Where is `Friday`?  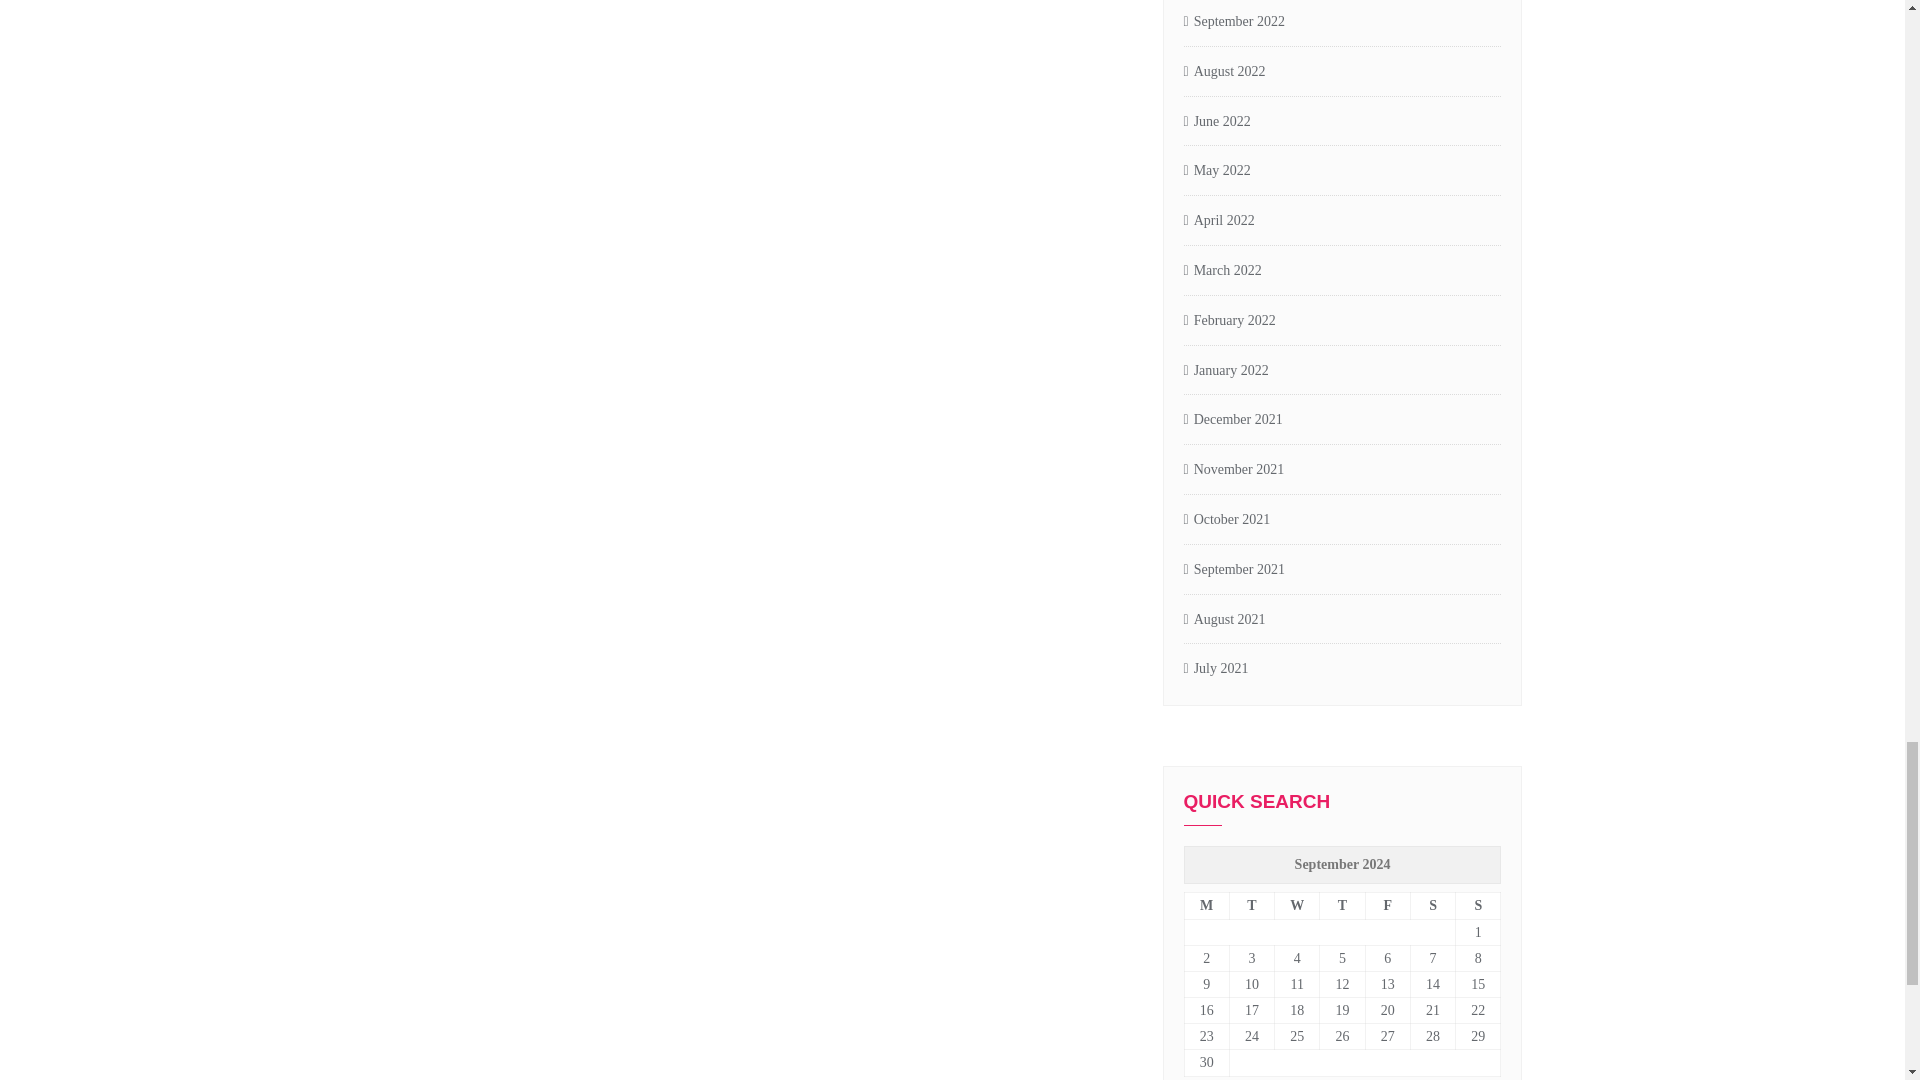 Friday is located at coordinates (1387, 906).